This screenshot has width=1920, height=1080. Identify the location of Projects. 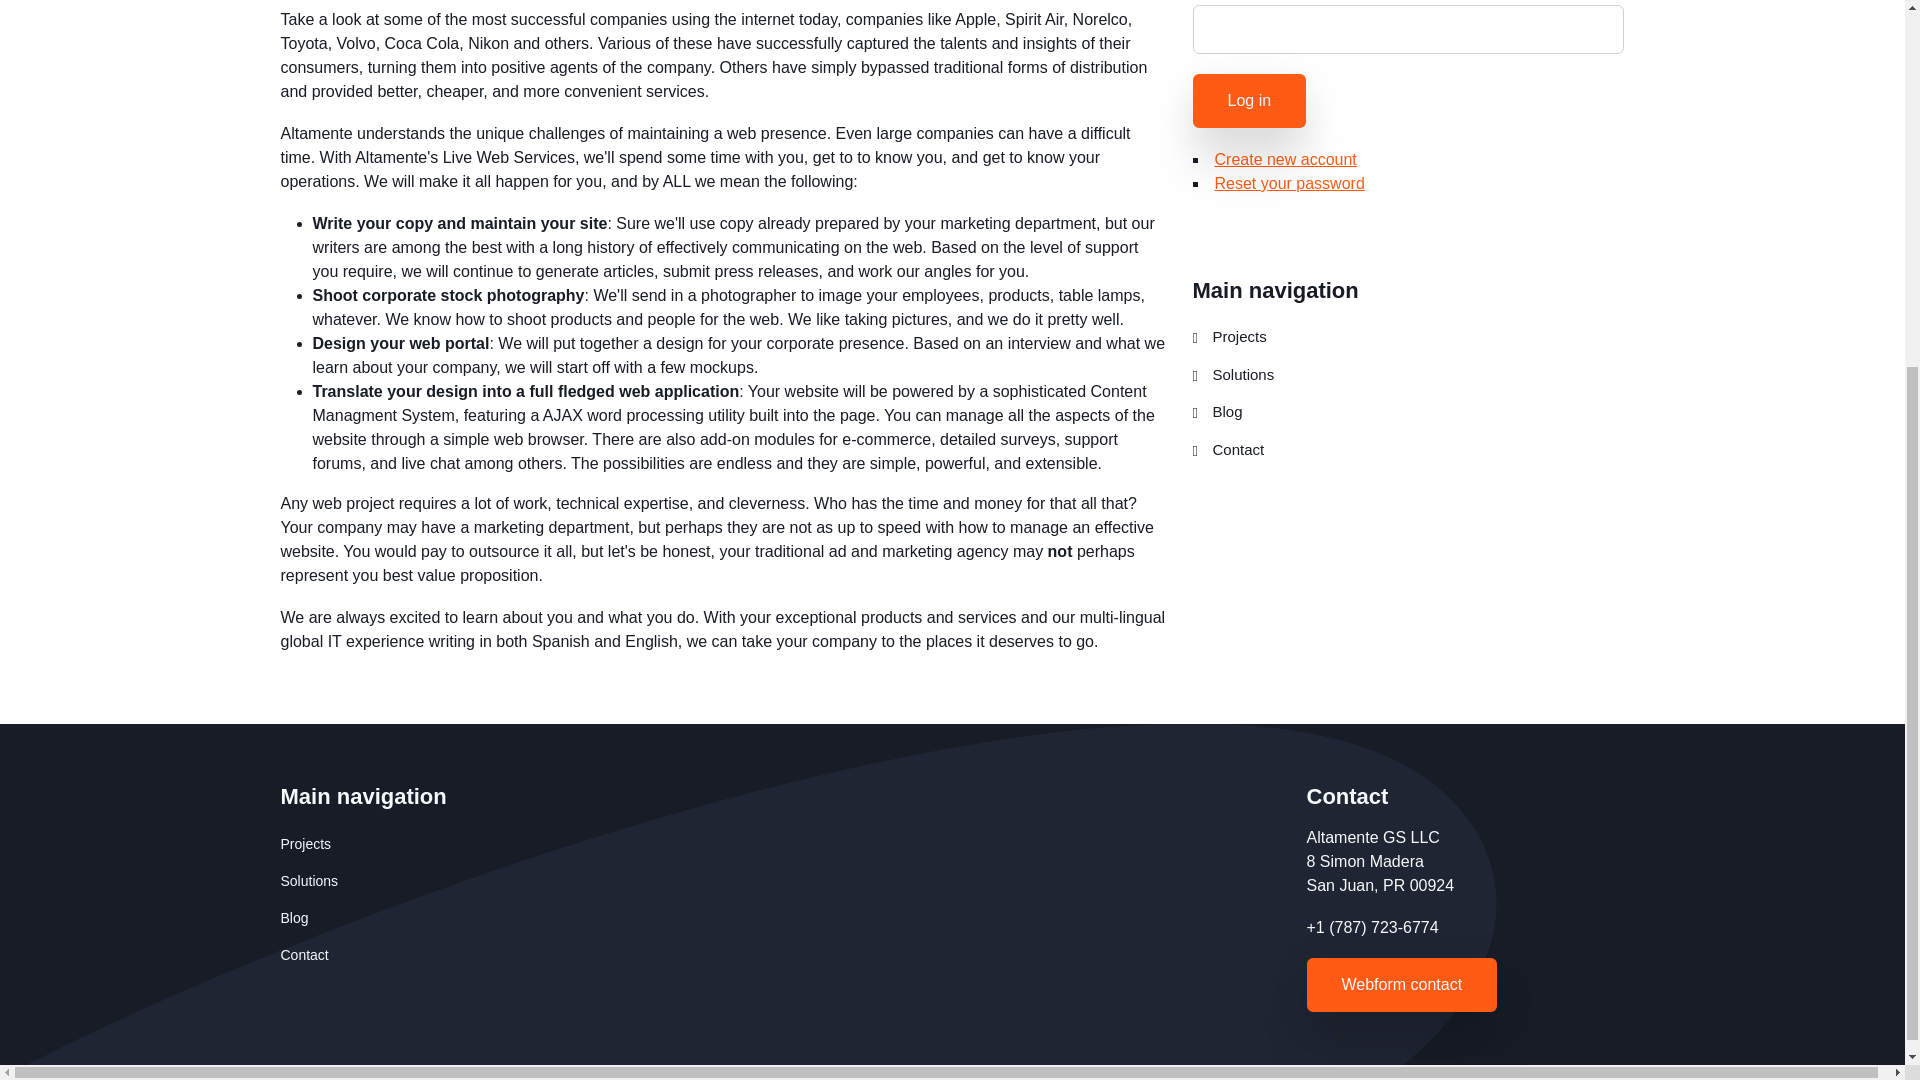
(781, 844).